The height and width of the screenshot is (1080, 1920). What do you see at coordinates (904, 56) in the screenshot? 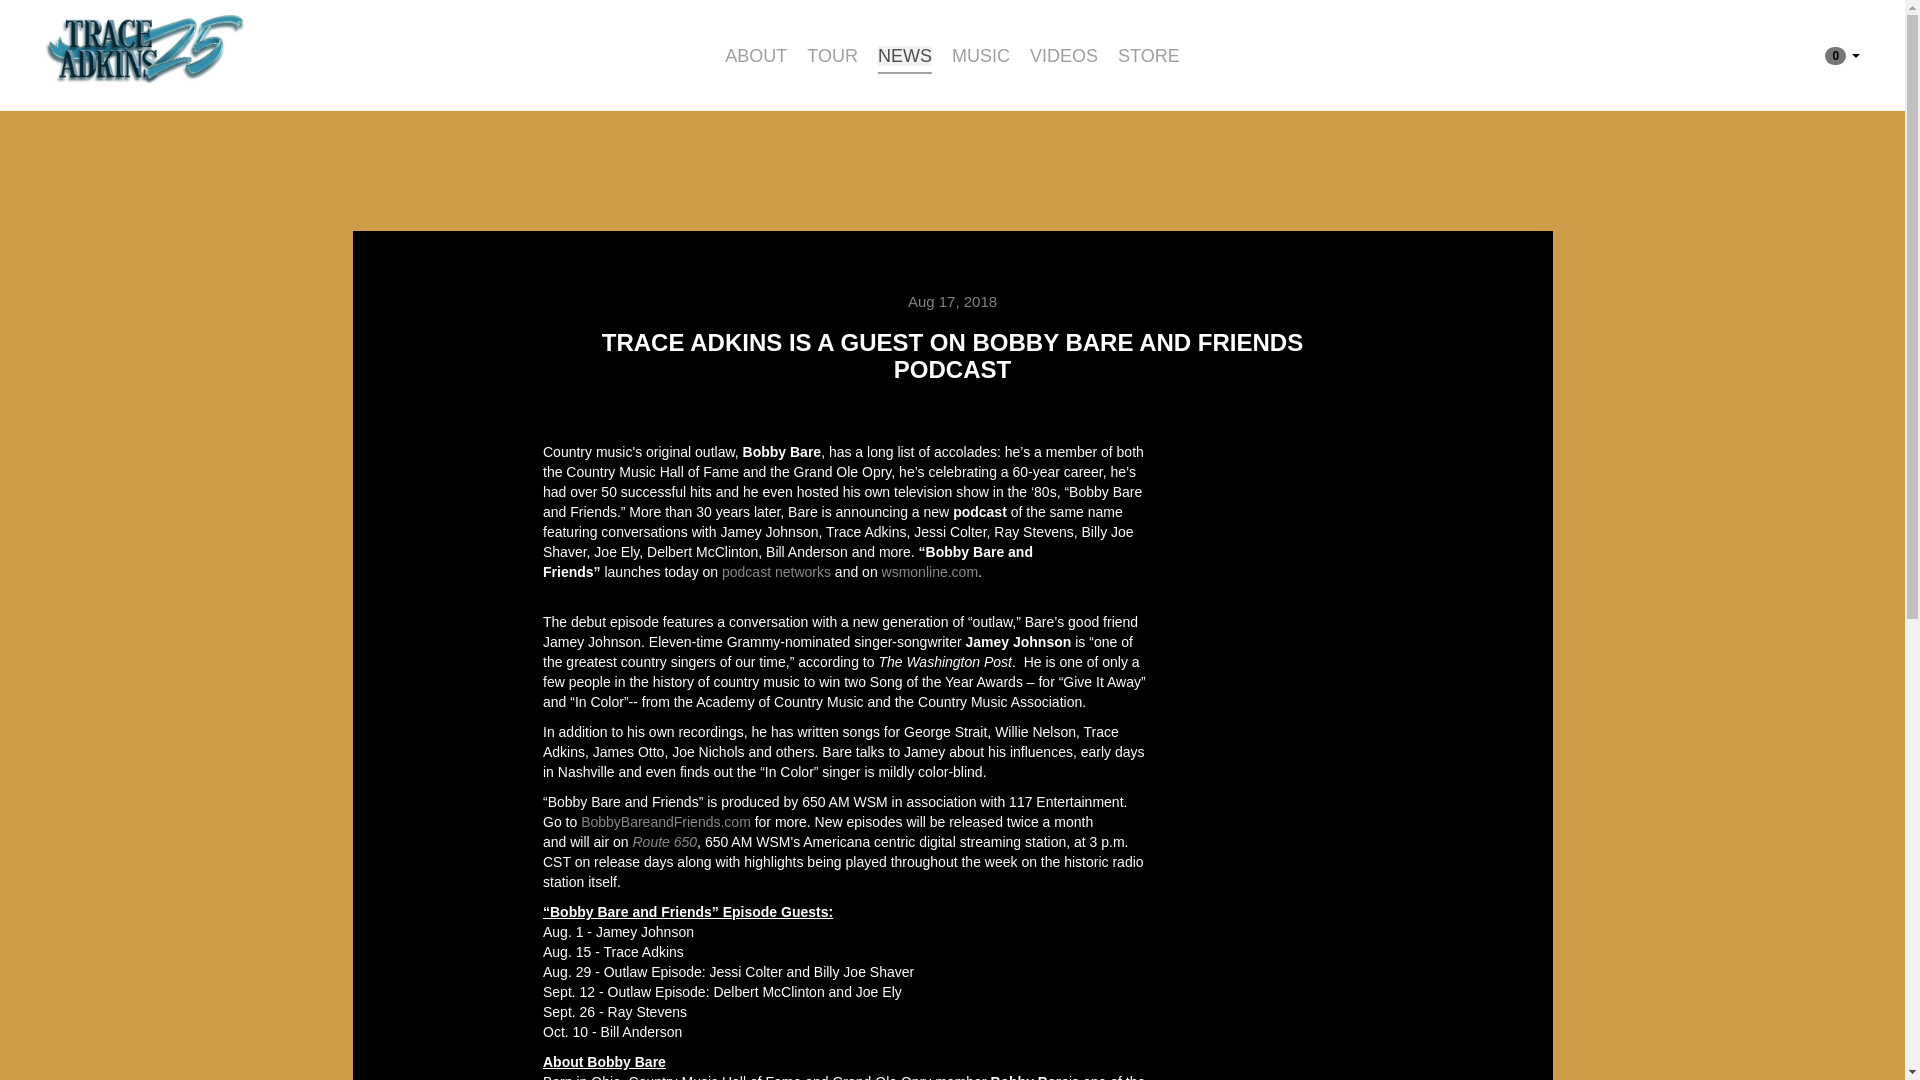
I see `NEWS` at bounding box center [904, 56].